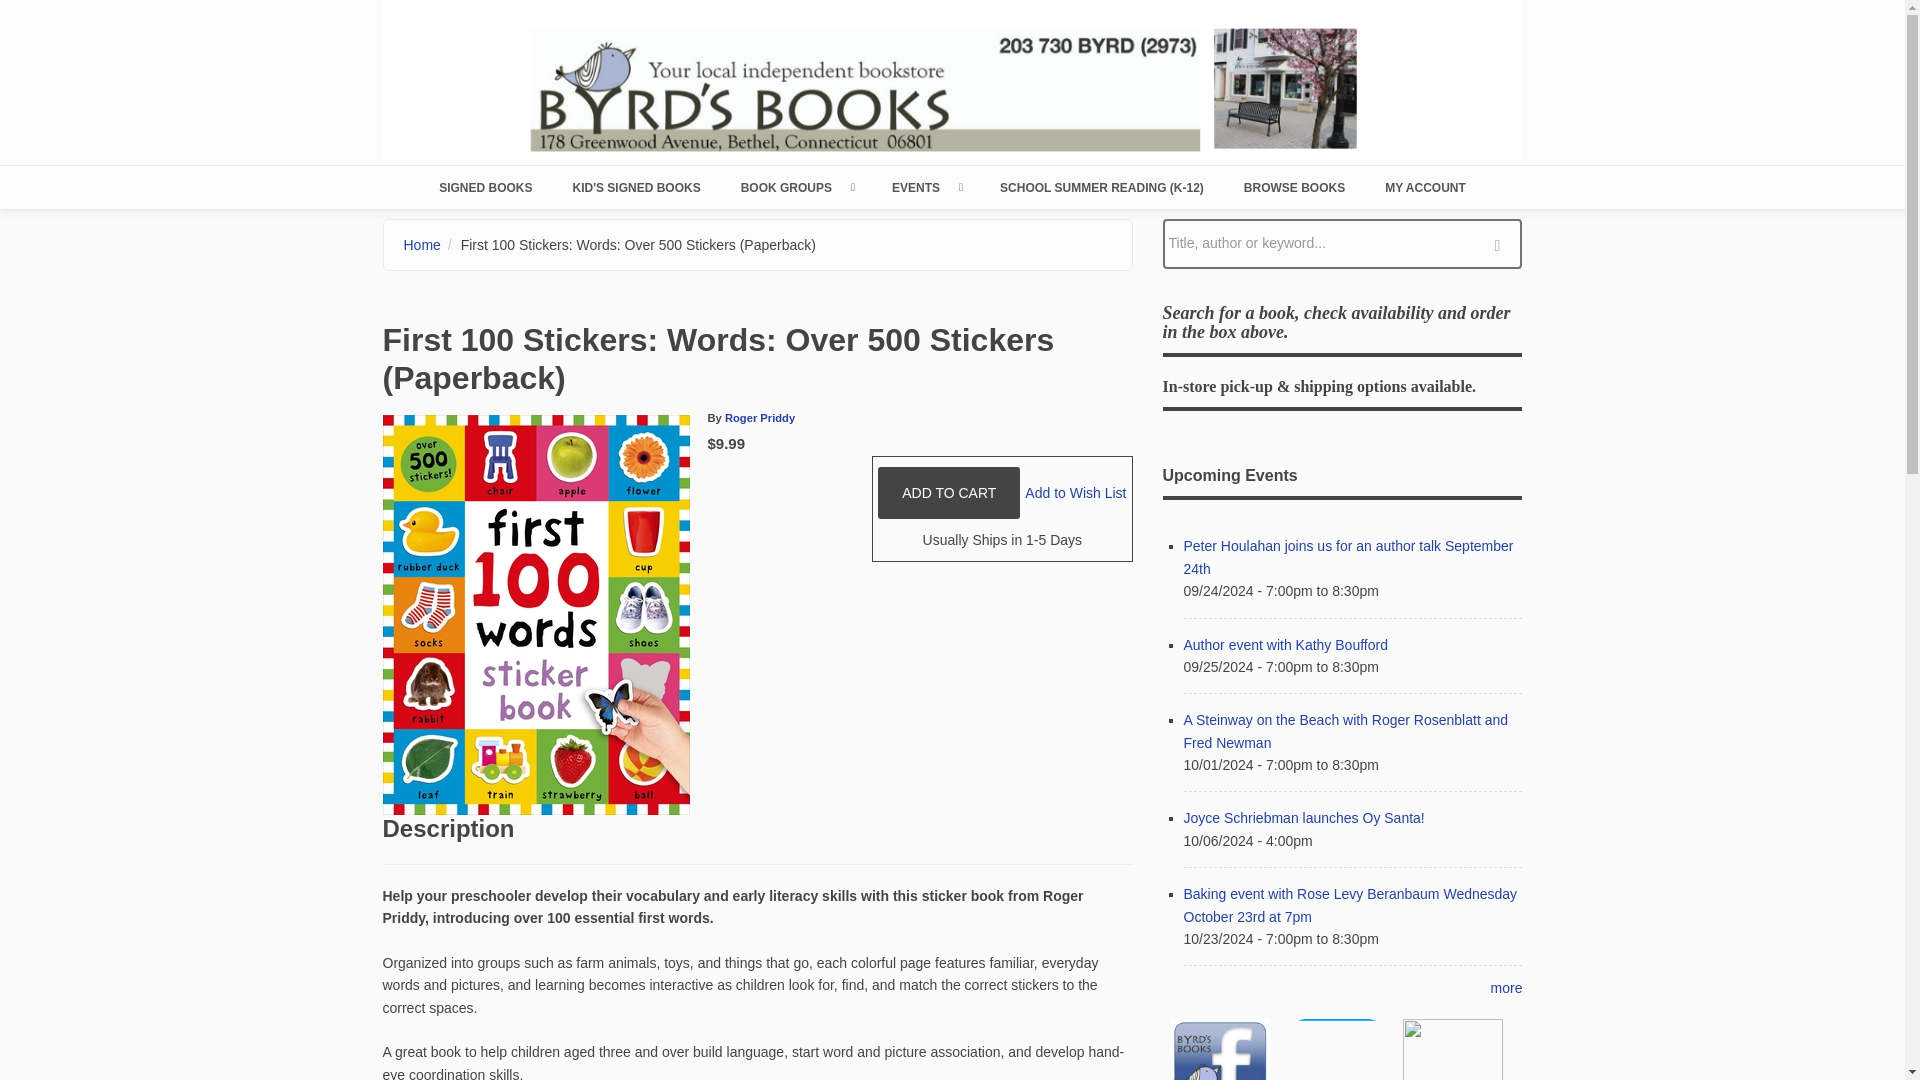 This screenshot has width=1920, height=1080. I want to click on EVENTS, so click(925, 187).